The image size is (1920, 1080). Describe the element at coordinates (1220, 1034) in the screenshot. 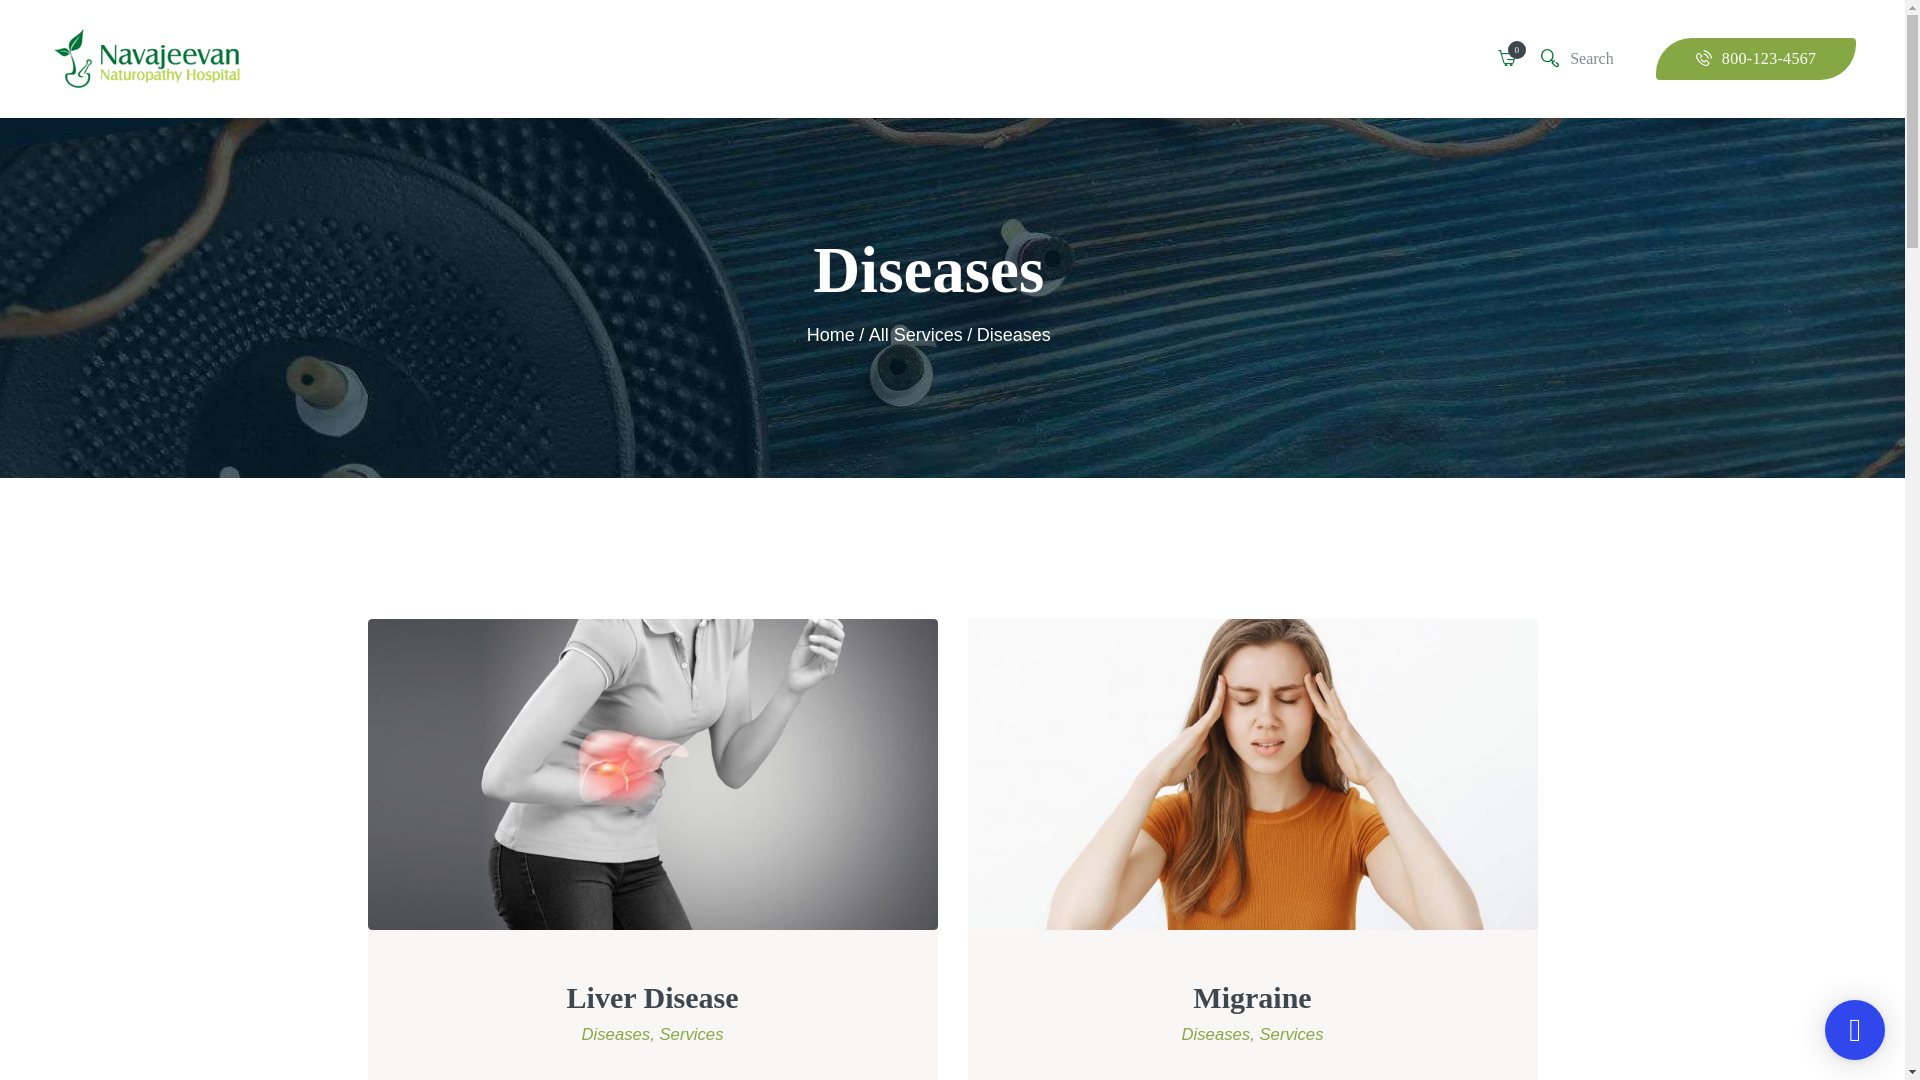

I see `Diseases,` at that location.